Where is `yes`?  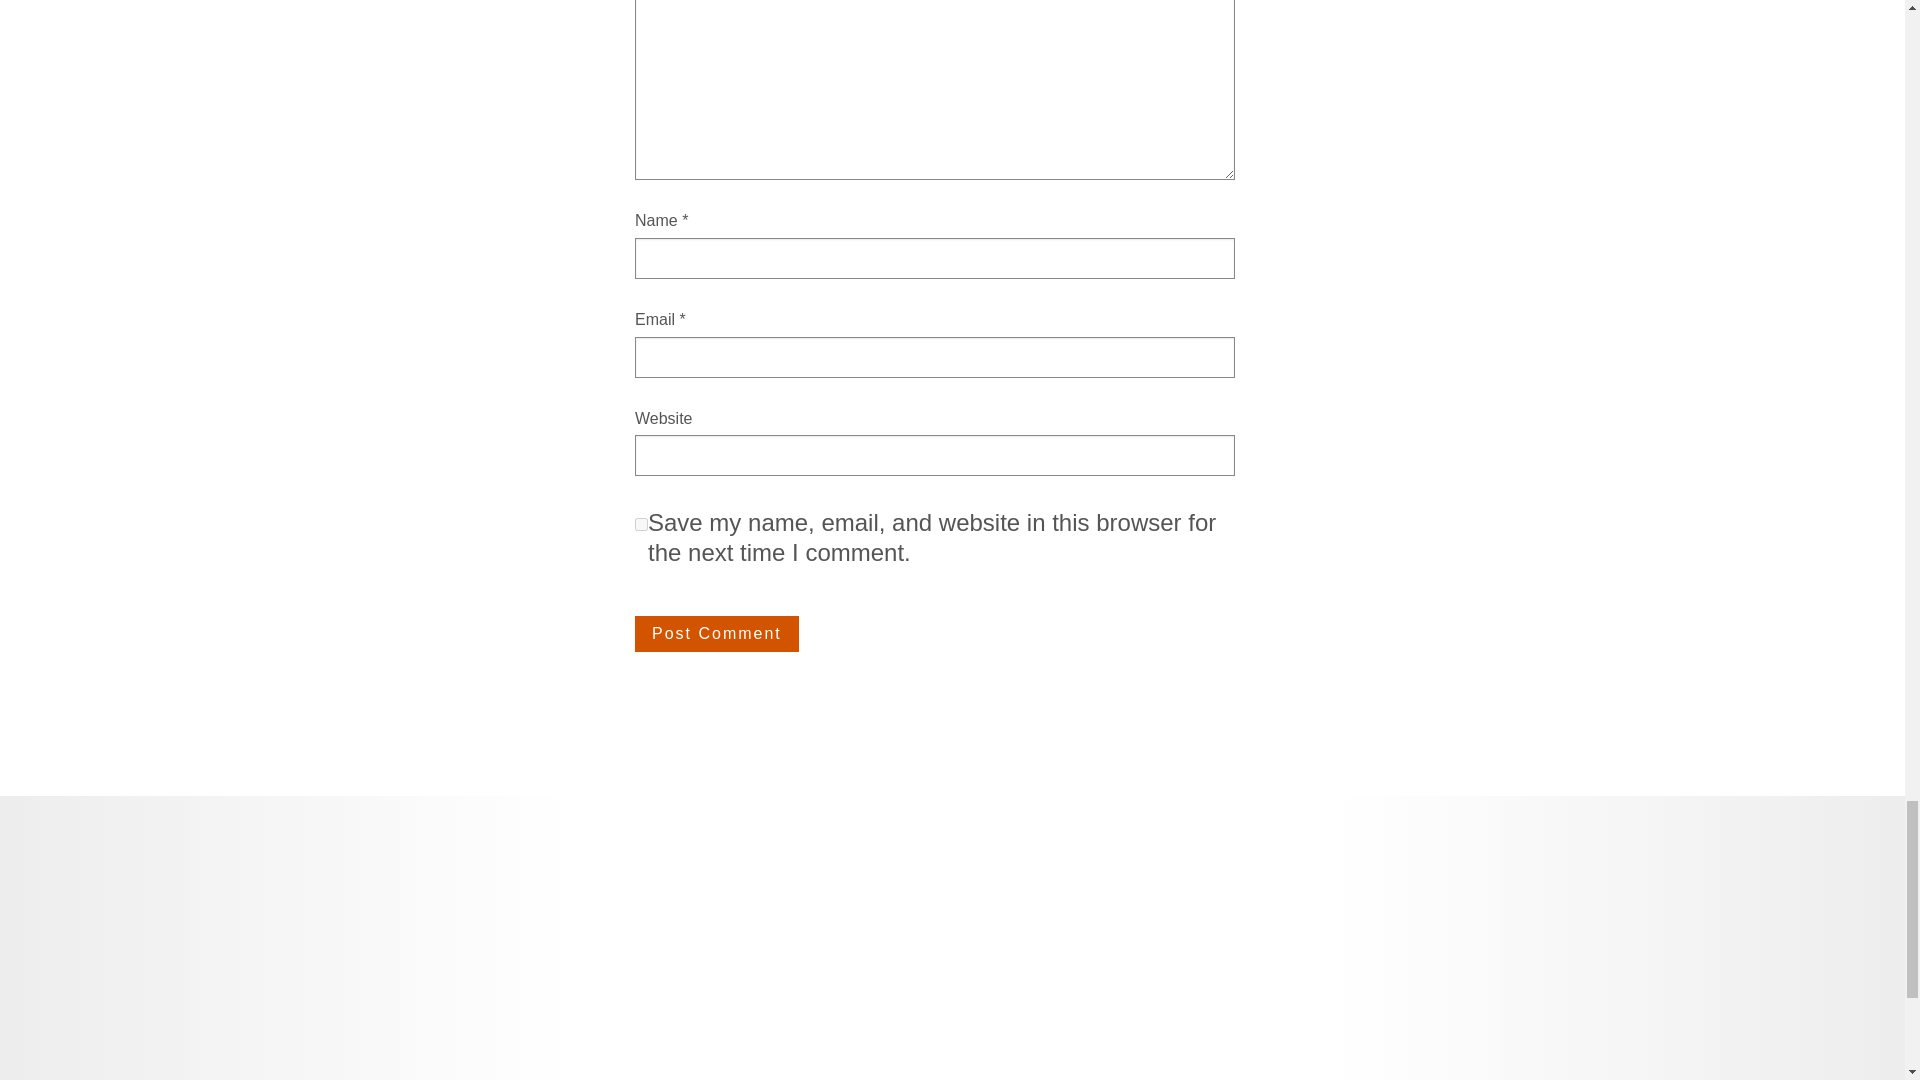
yes is located at coordinates (642, 524).